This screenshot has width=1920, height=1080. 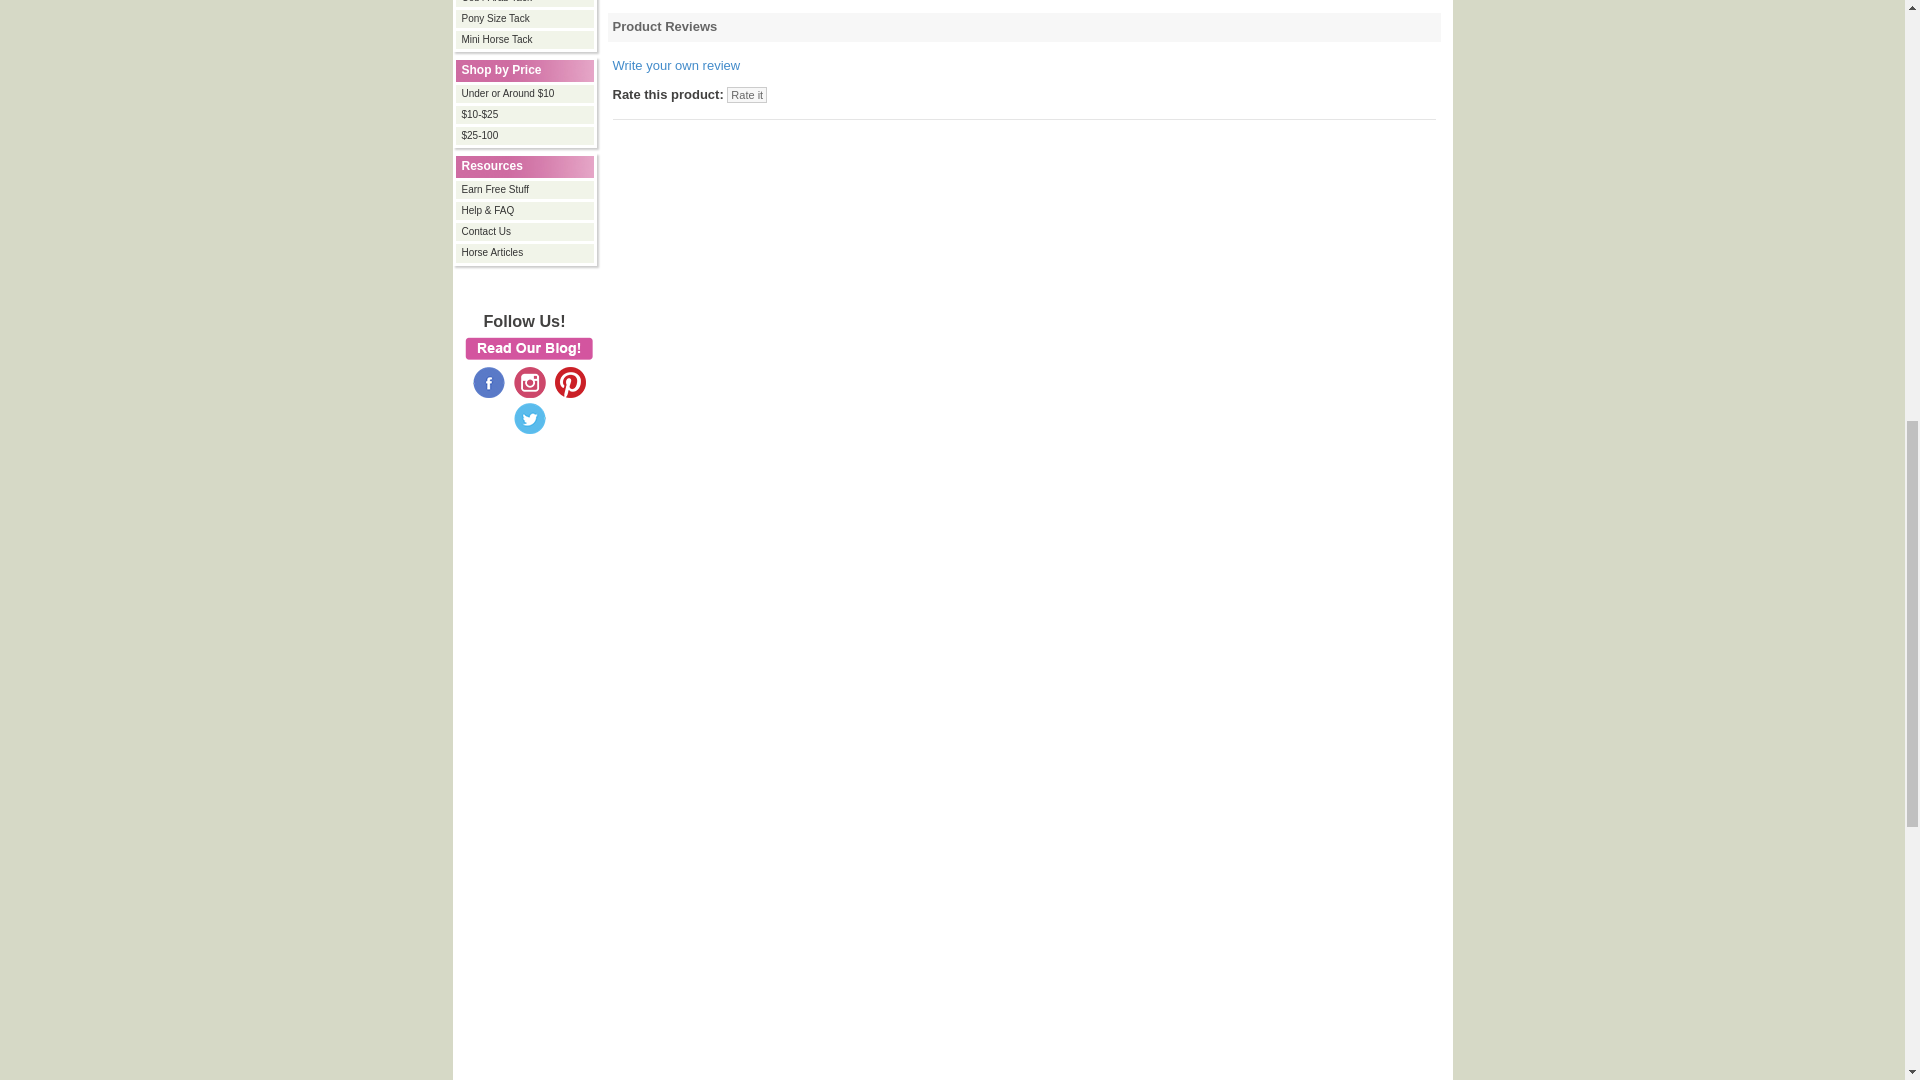 What do you see at coordinates (530, 380) in the screenshot?
I see `Follow us on Instagram!` at bounding box center [530, 380].